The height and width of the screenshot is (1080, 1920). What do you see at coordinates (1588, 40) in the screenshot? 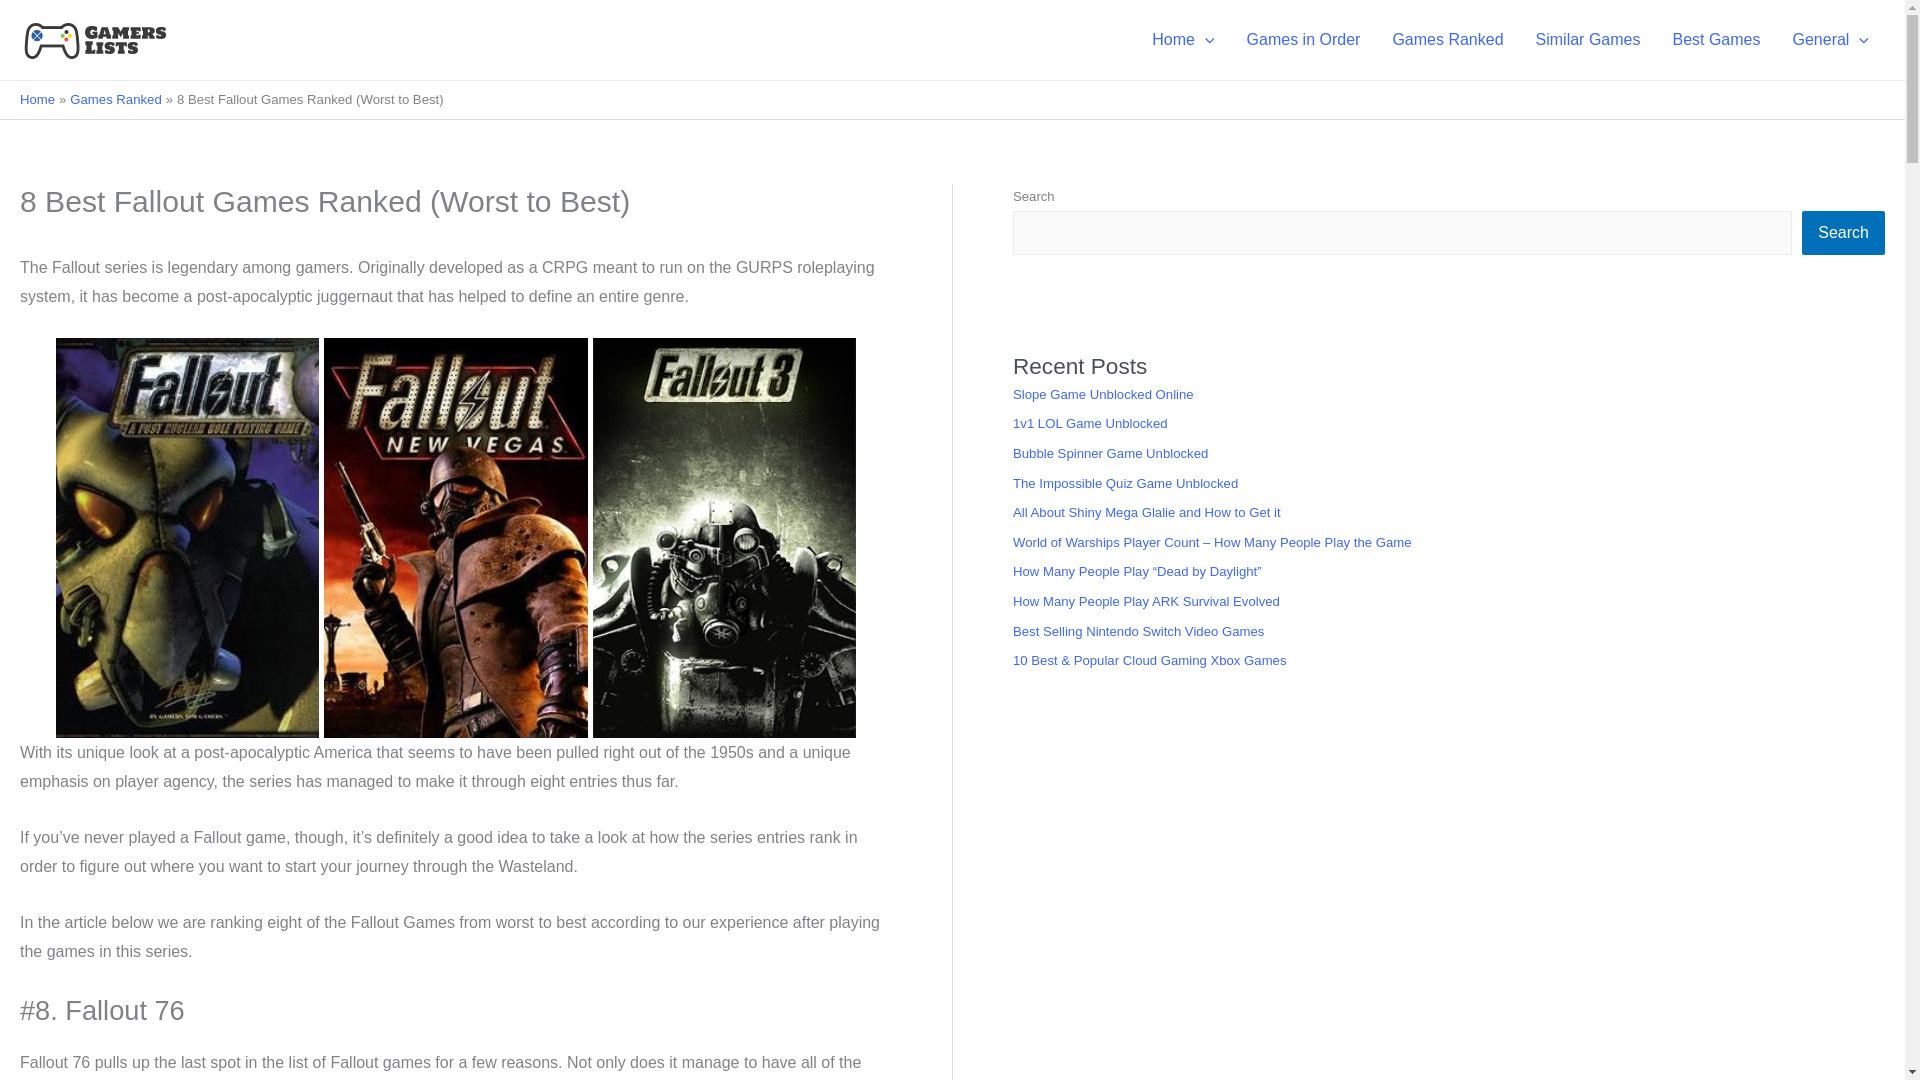
I see `Similar Games` at bounding box center [1588, 40].